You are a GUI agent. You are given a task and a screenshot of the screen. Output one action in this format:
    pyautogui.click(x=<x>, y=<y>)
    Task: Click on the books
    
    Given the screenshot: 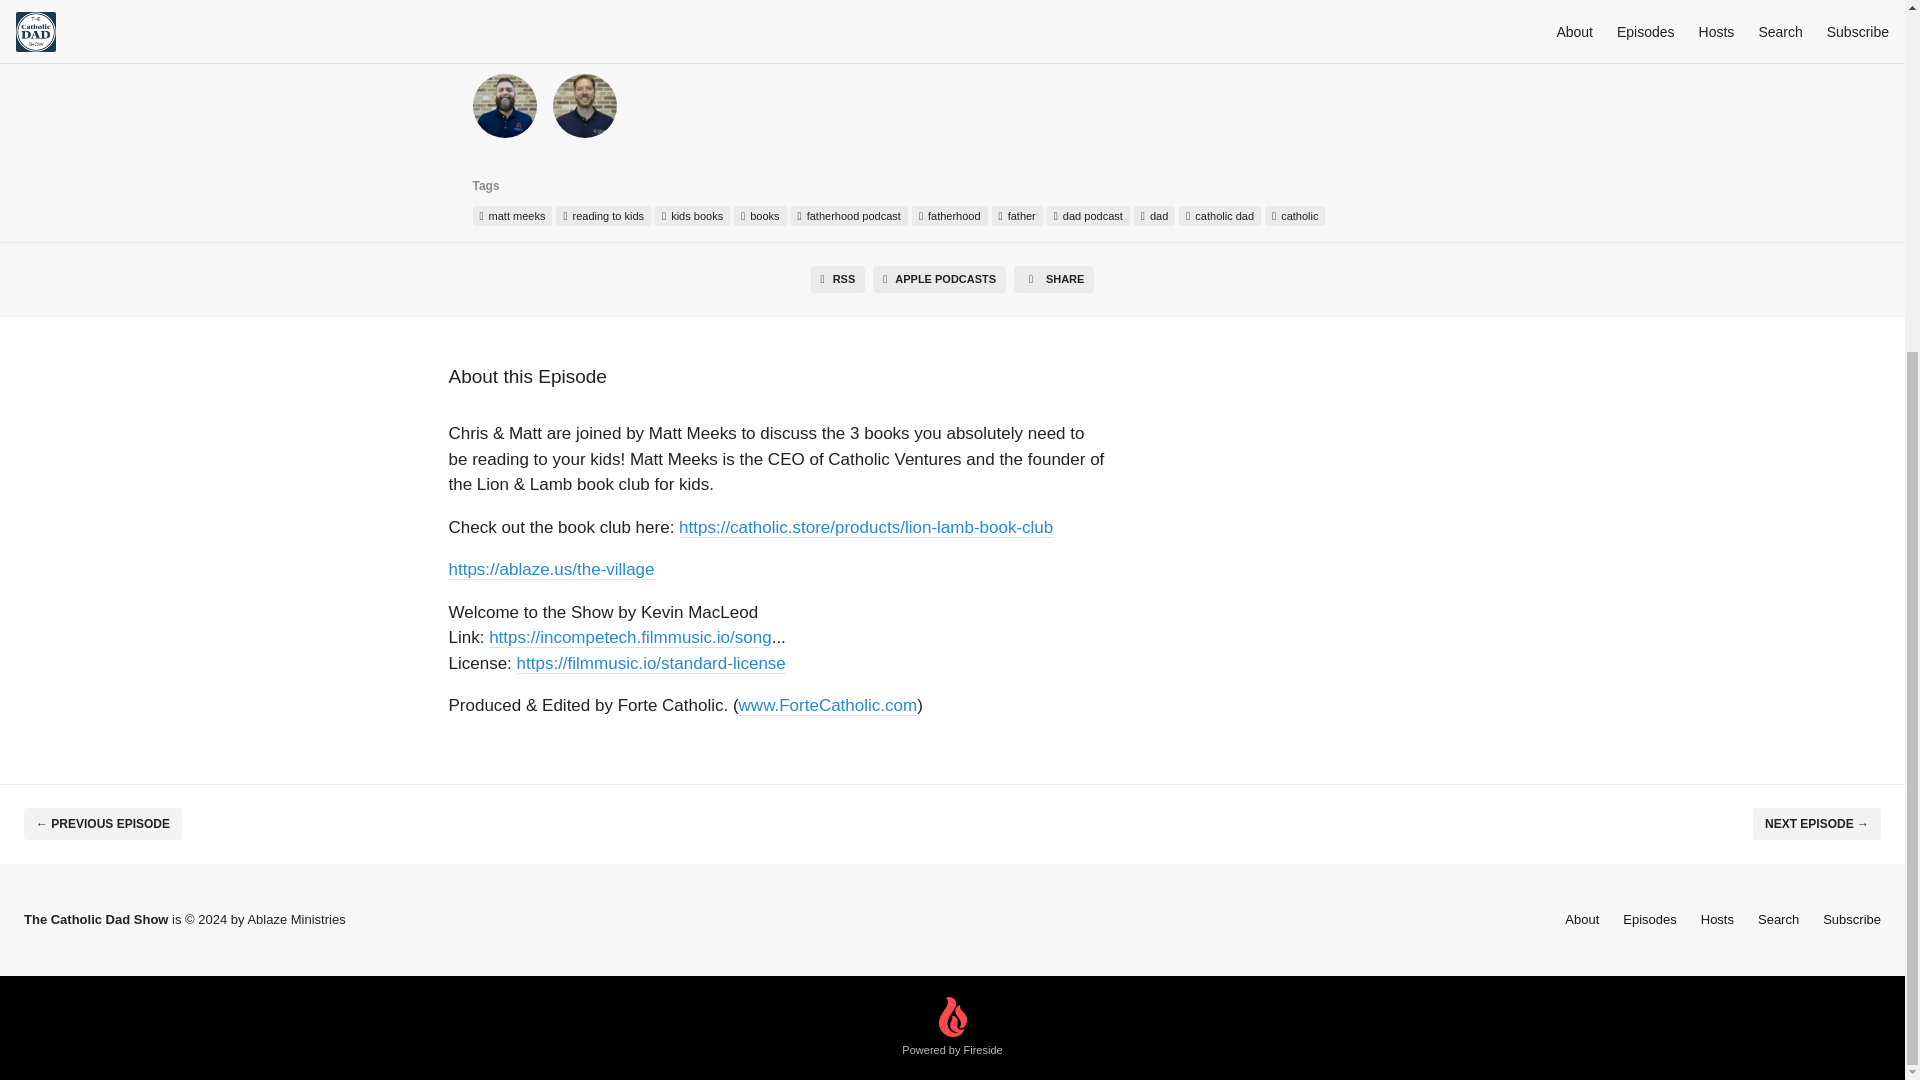 What is the action you would take?
    pyautogui.click(x=759, y=216)
    